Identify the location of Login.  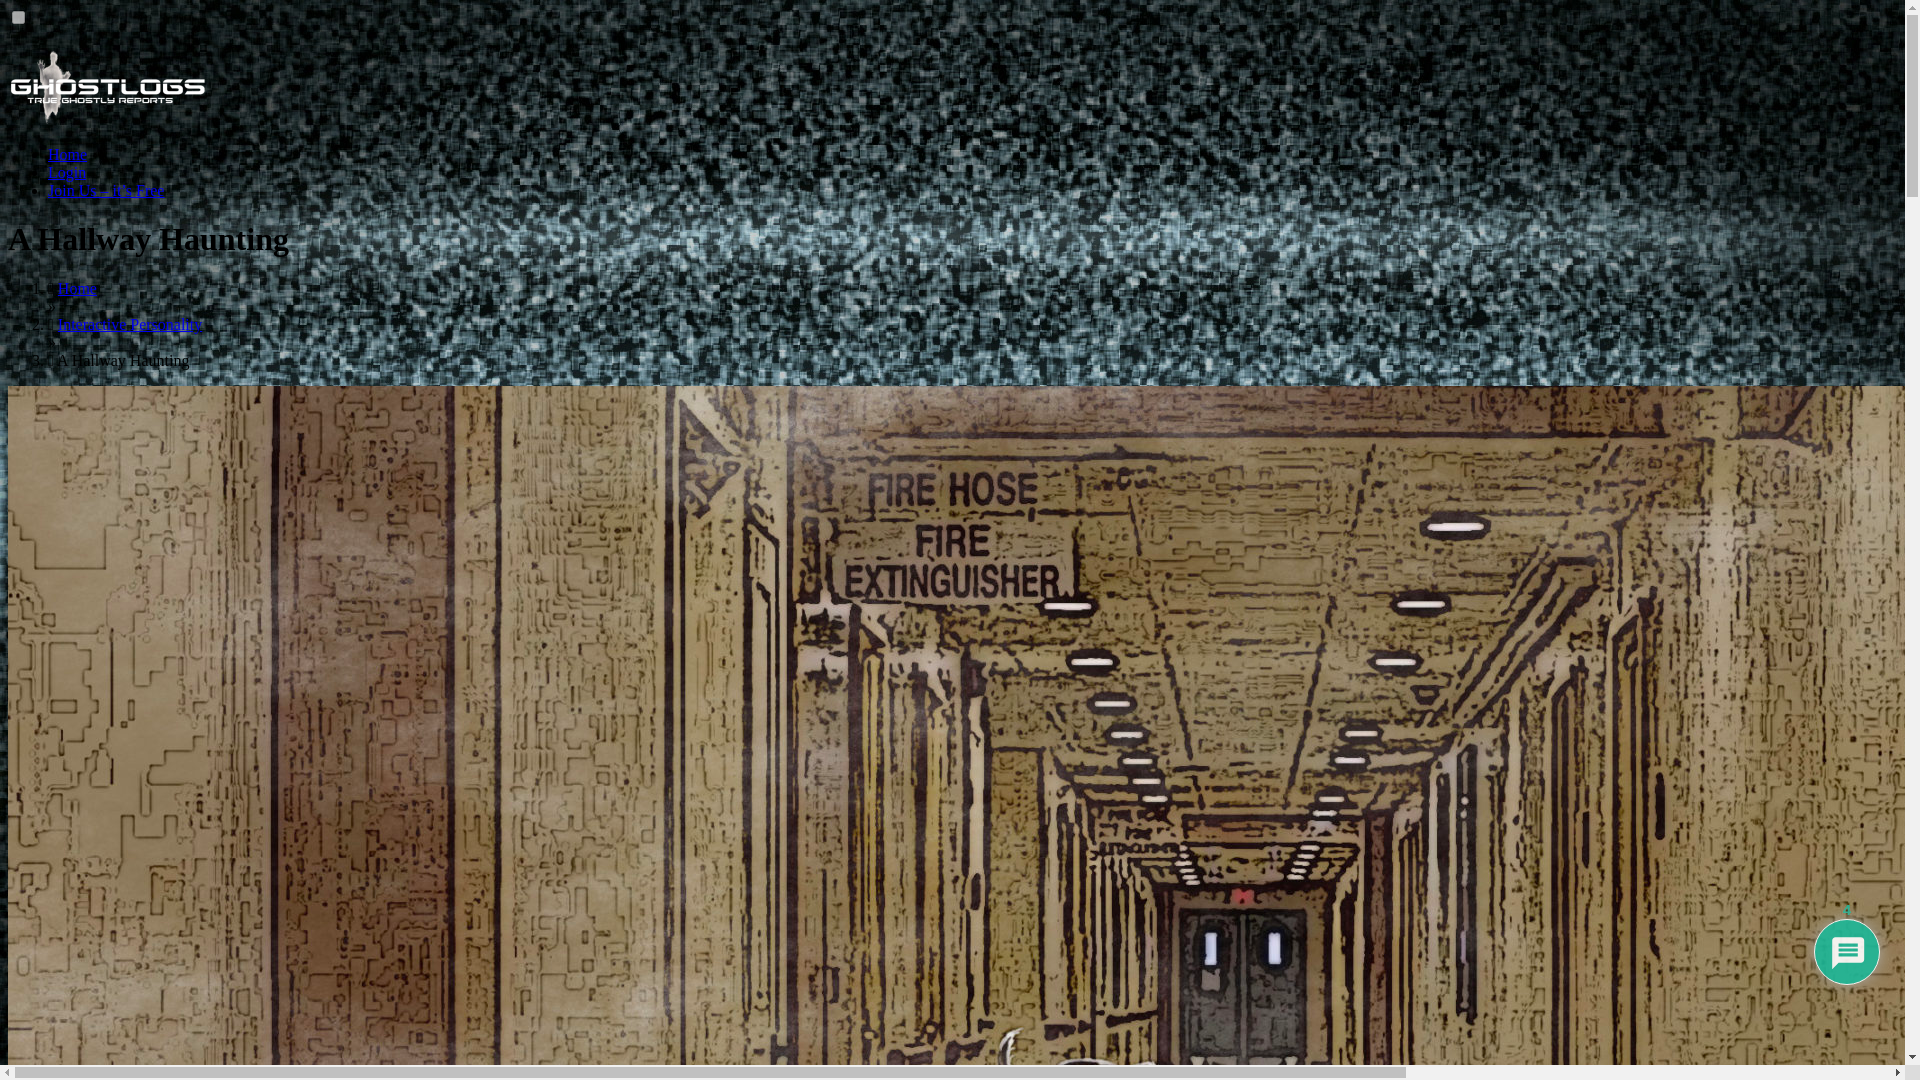
(67, 172).